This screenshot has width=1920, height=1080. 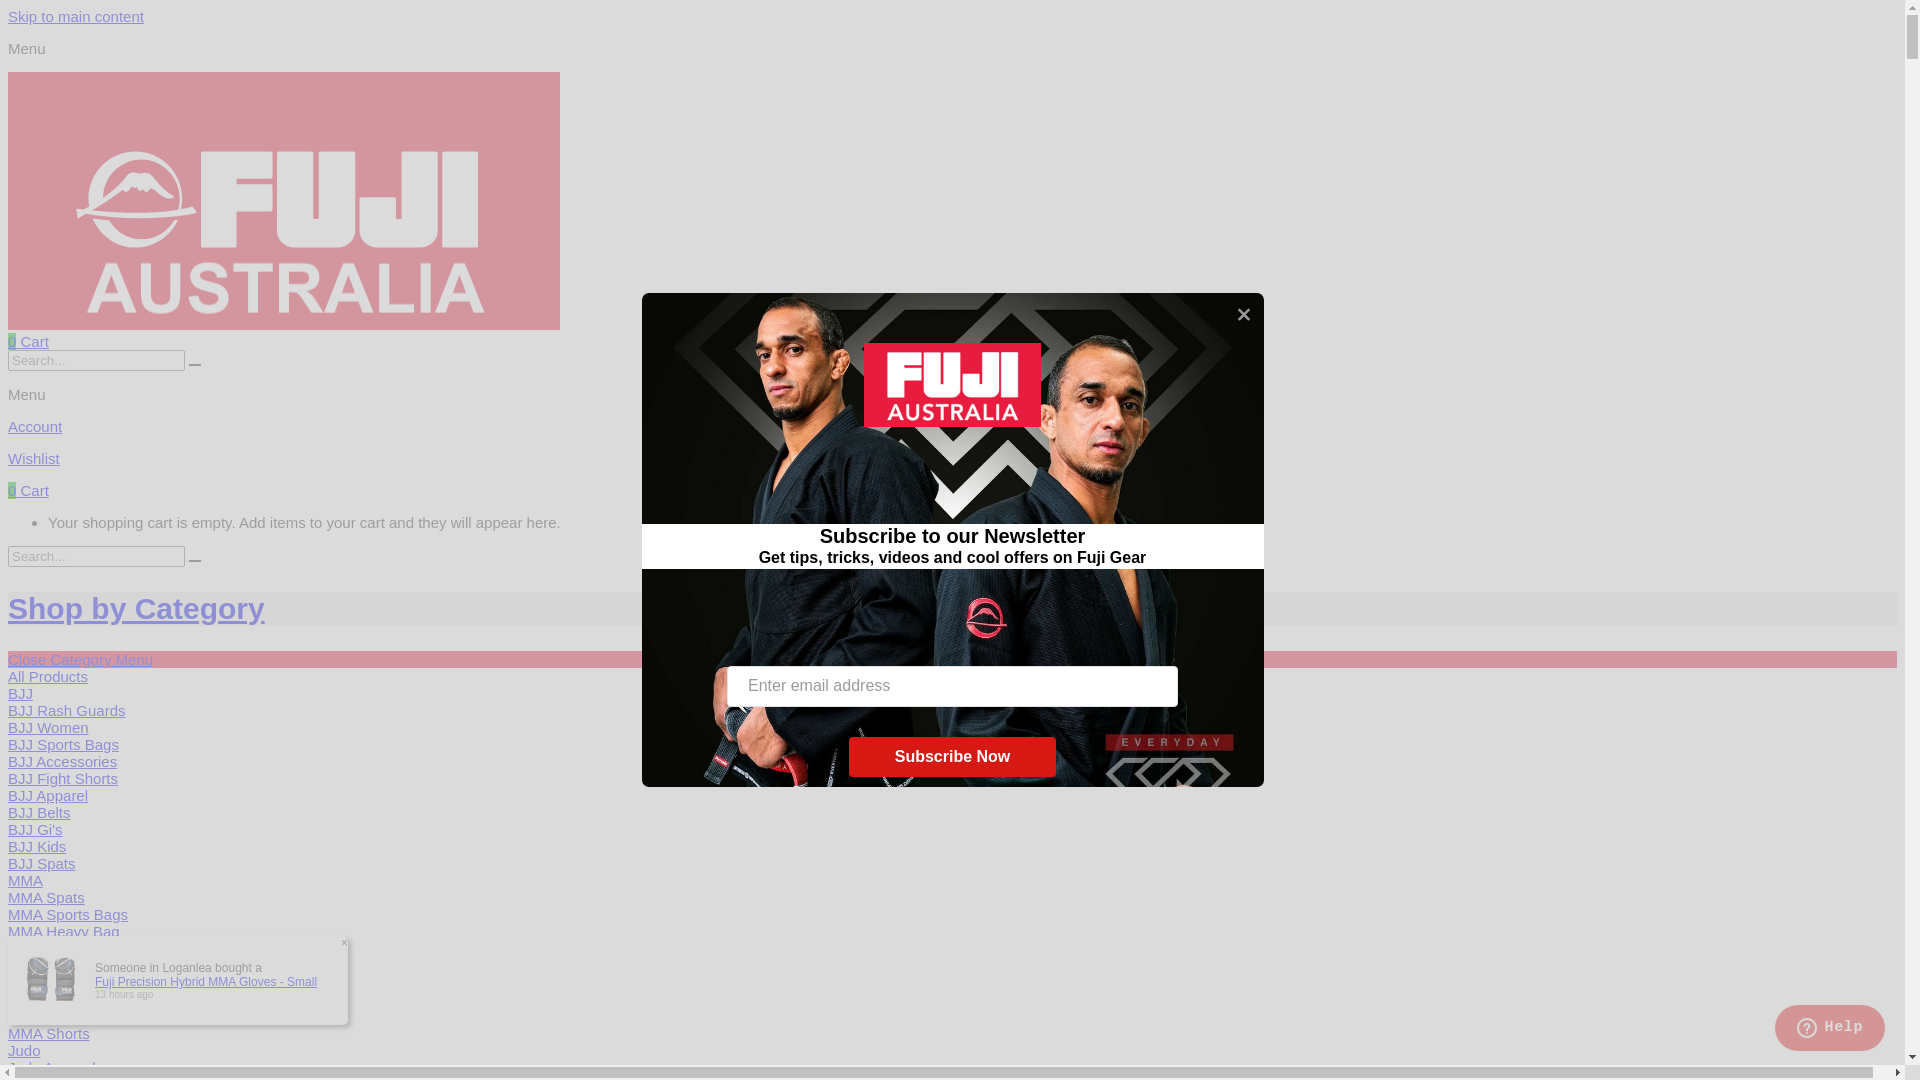 I want to click on BJJ Accessories, so click(x=62, y=761).